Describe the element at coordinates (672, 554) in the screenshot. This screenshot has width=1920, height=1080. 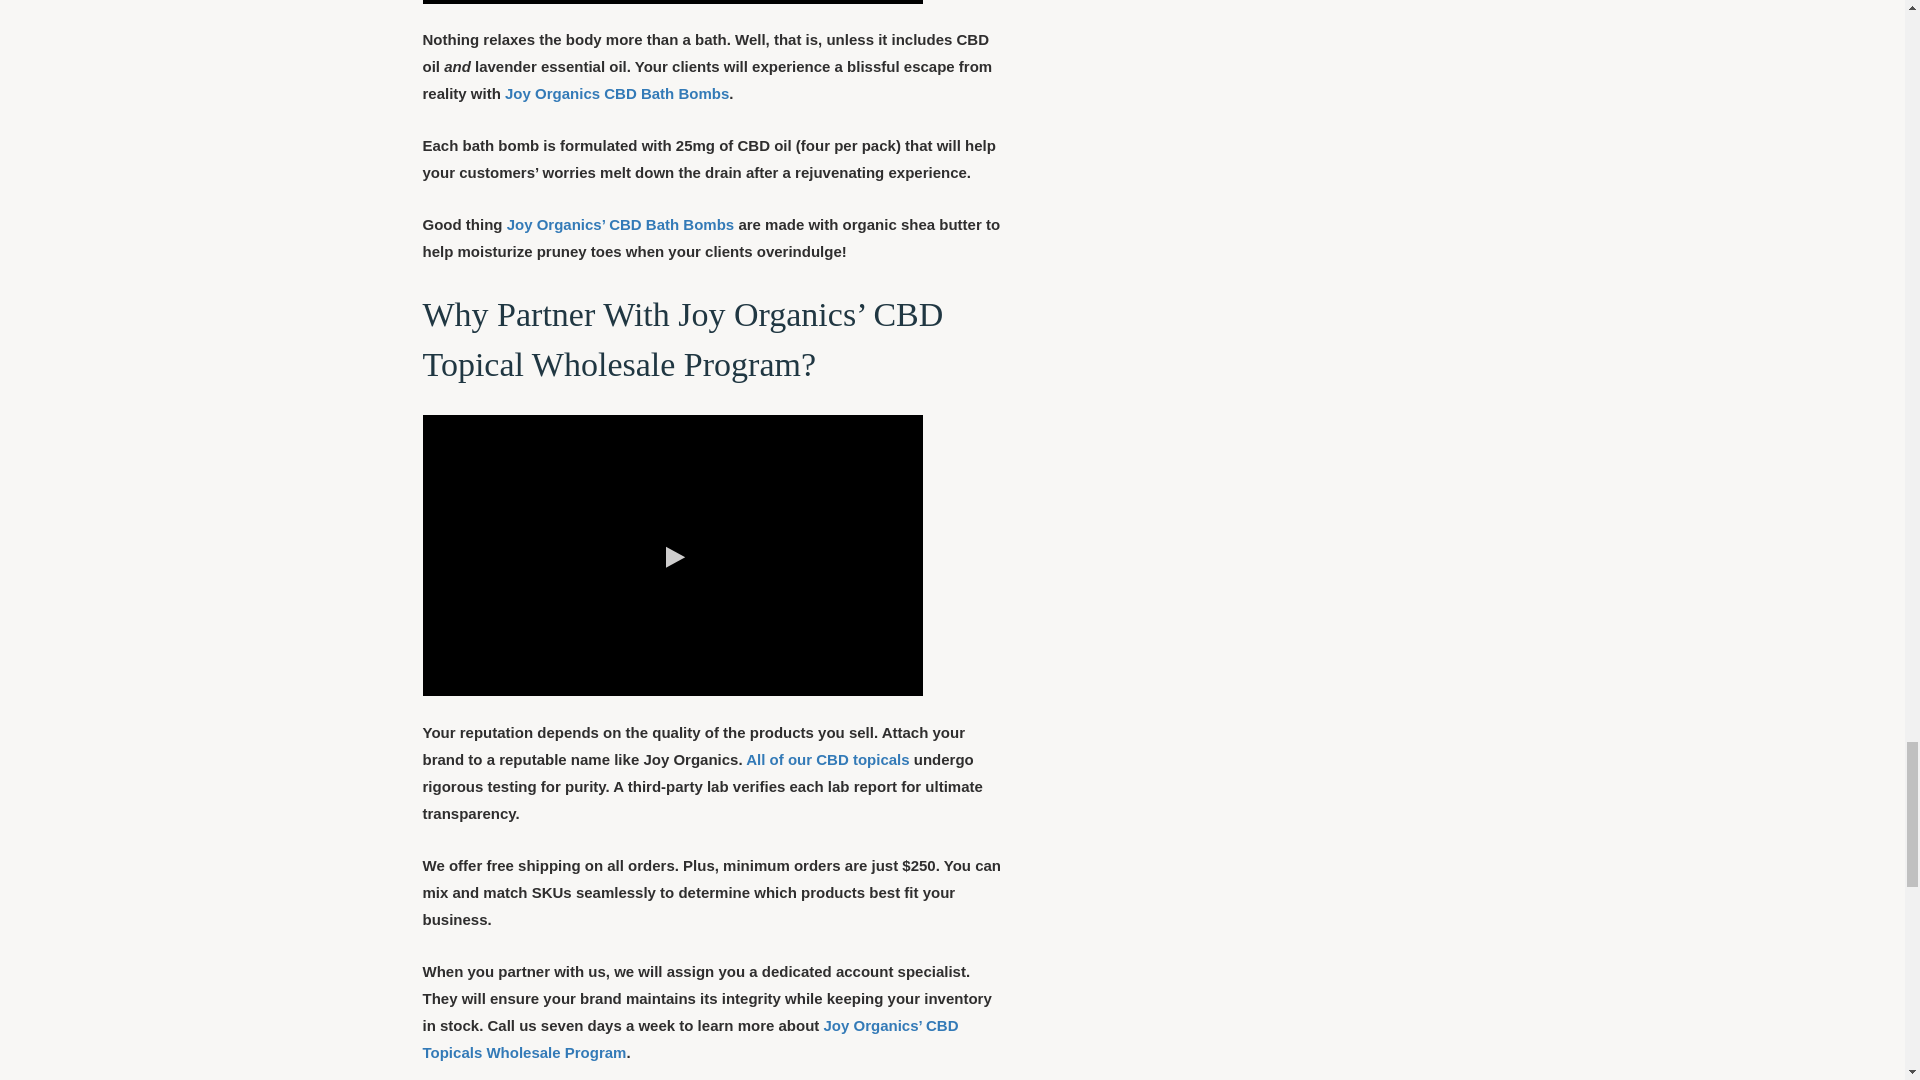
I see `Joy Organics Wholesale CBD Program` at that location.